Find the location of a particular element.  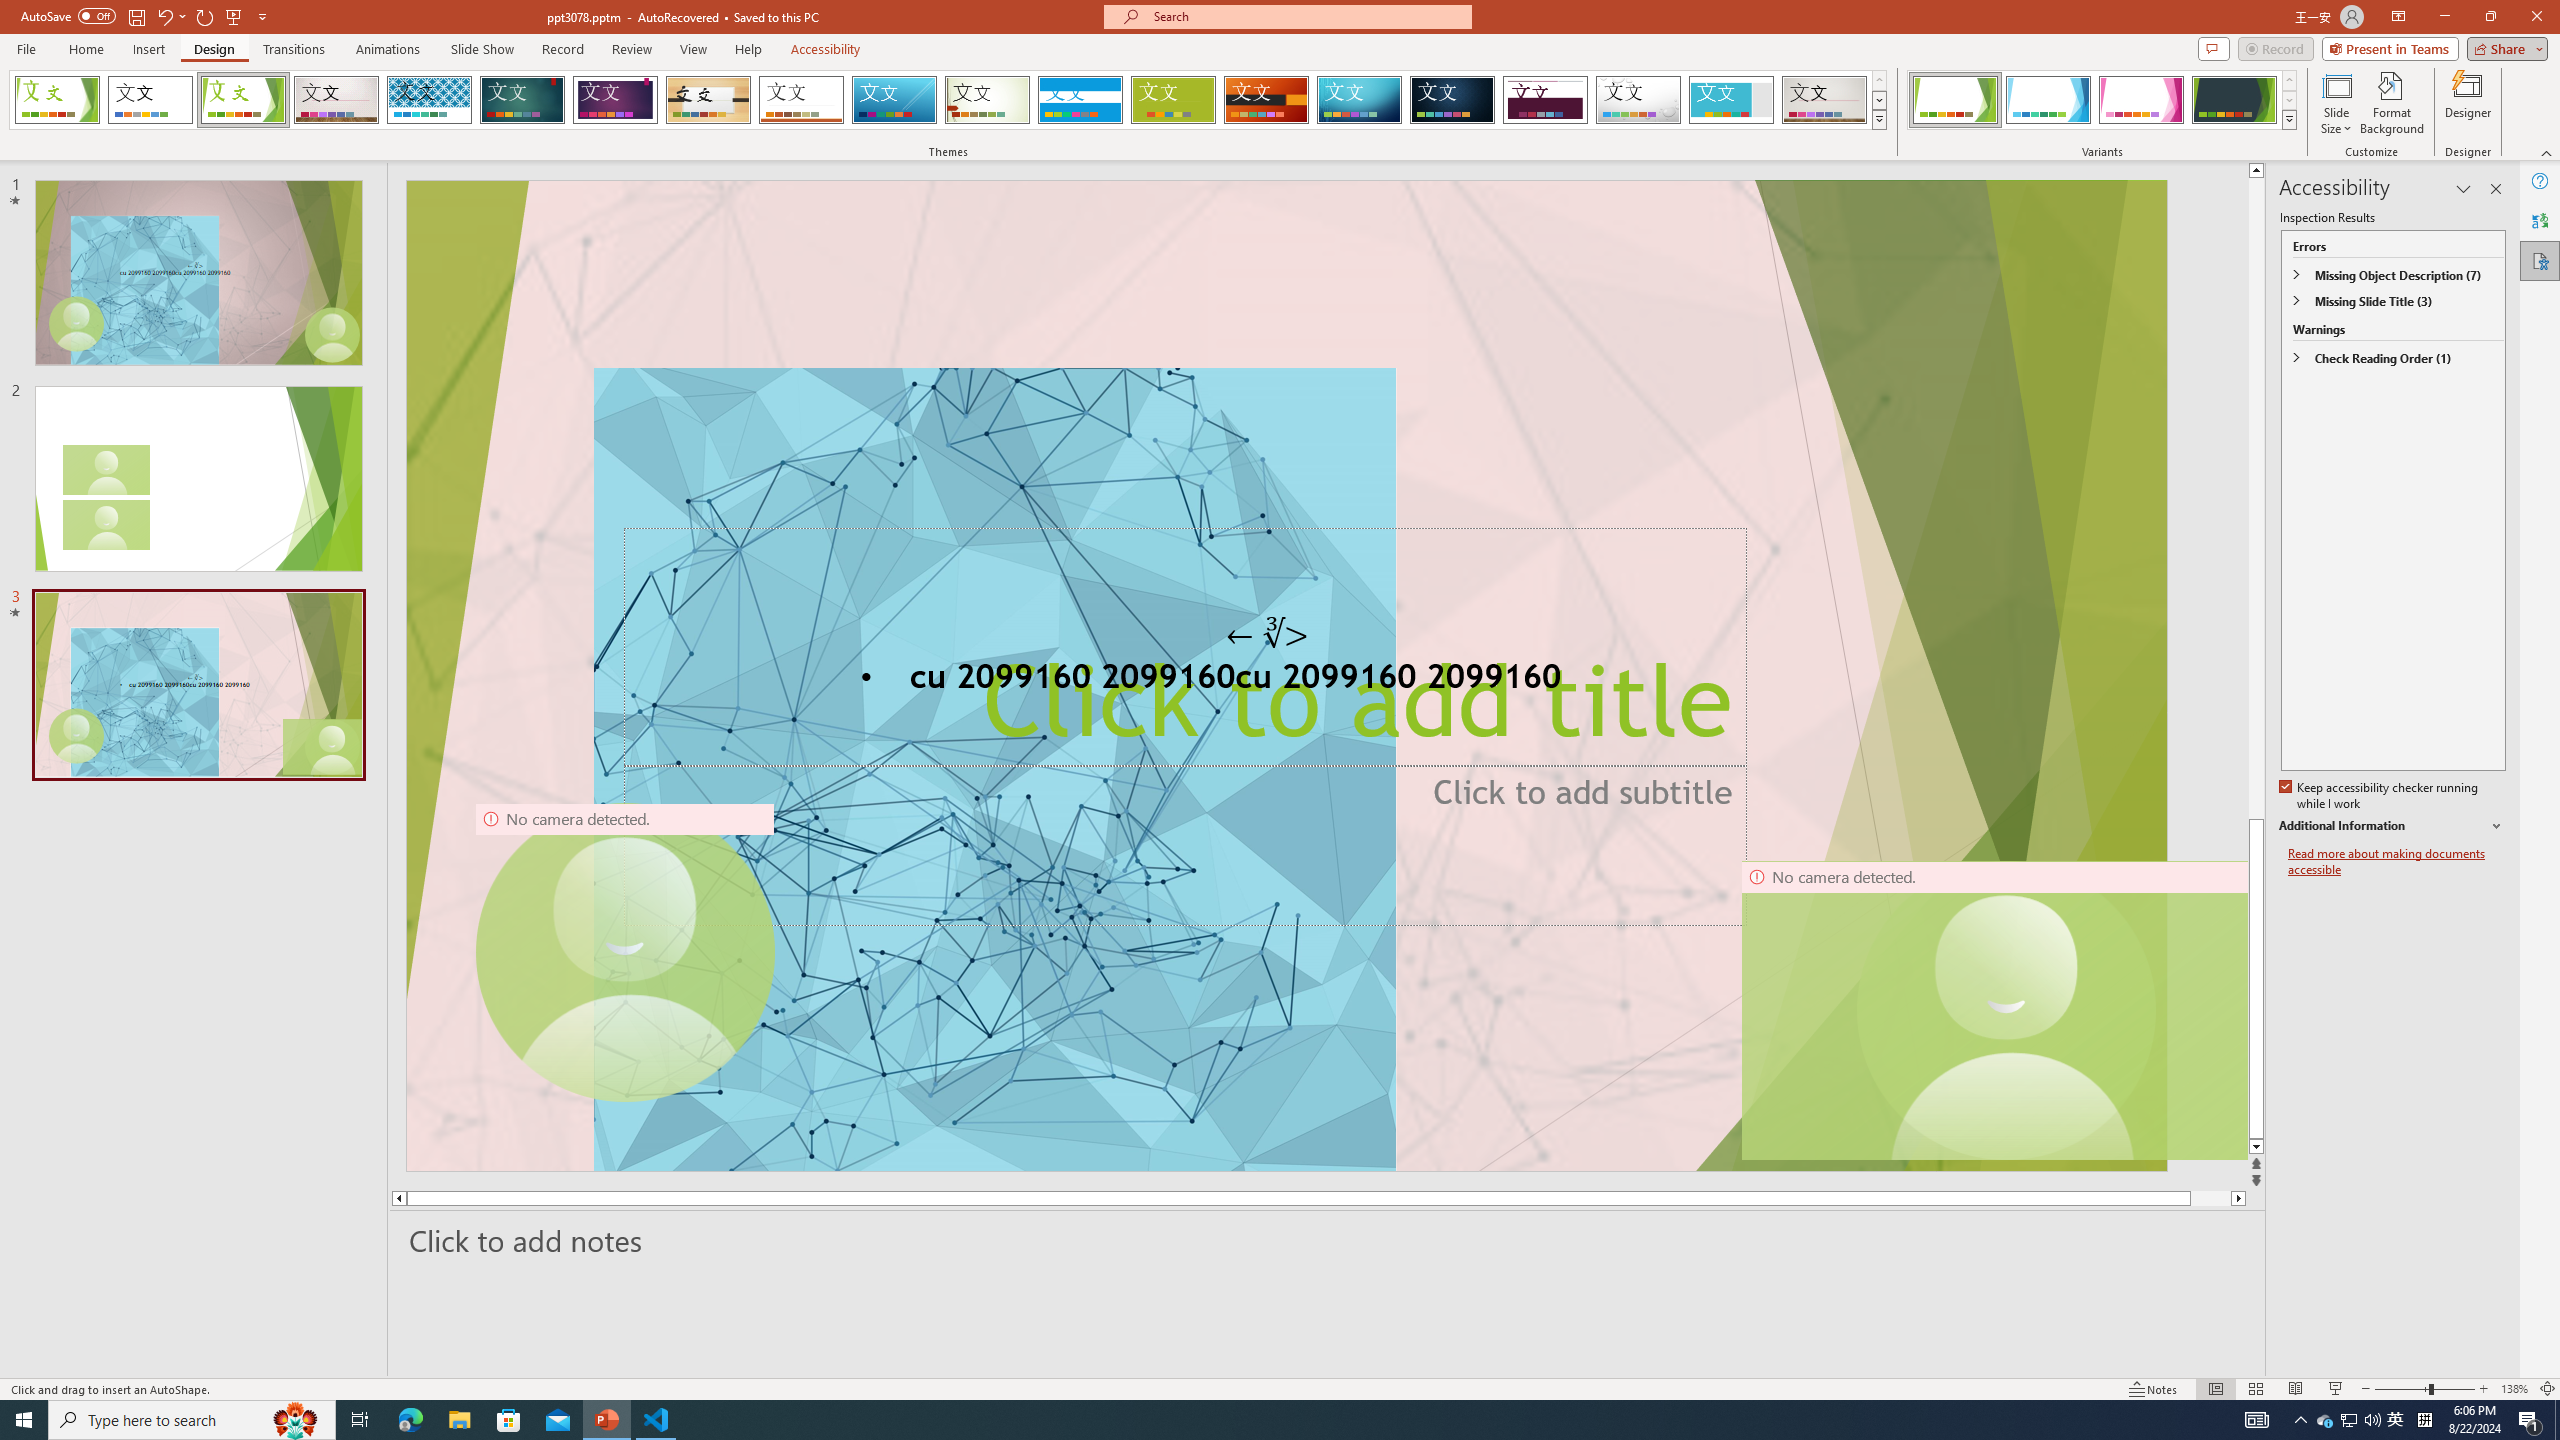

Camera 11, No camera detected. is located at coordinates (2007, 1010).